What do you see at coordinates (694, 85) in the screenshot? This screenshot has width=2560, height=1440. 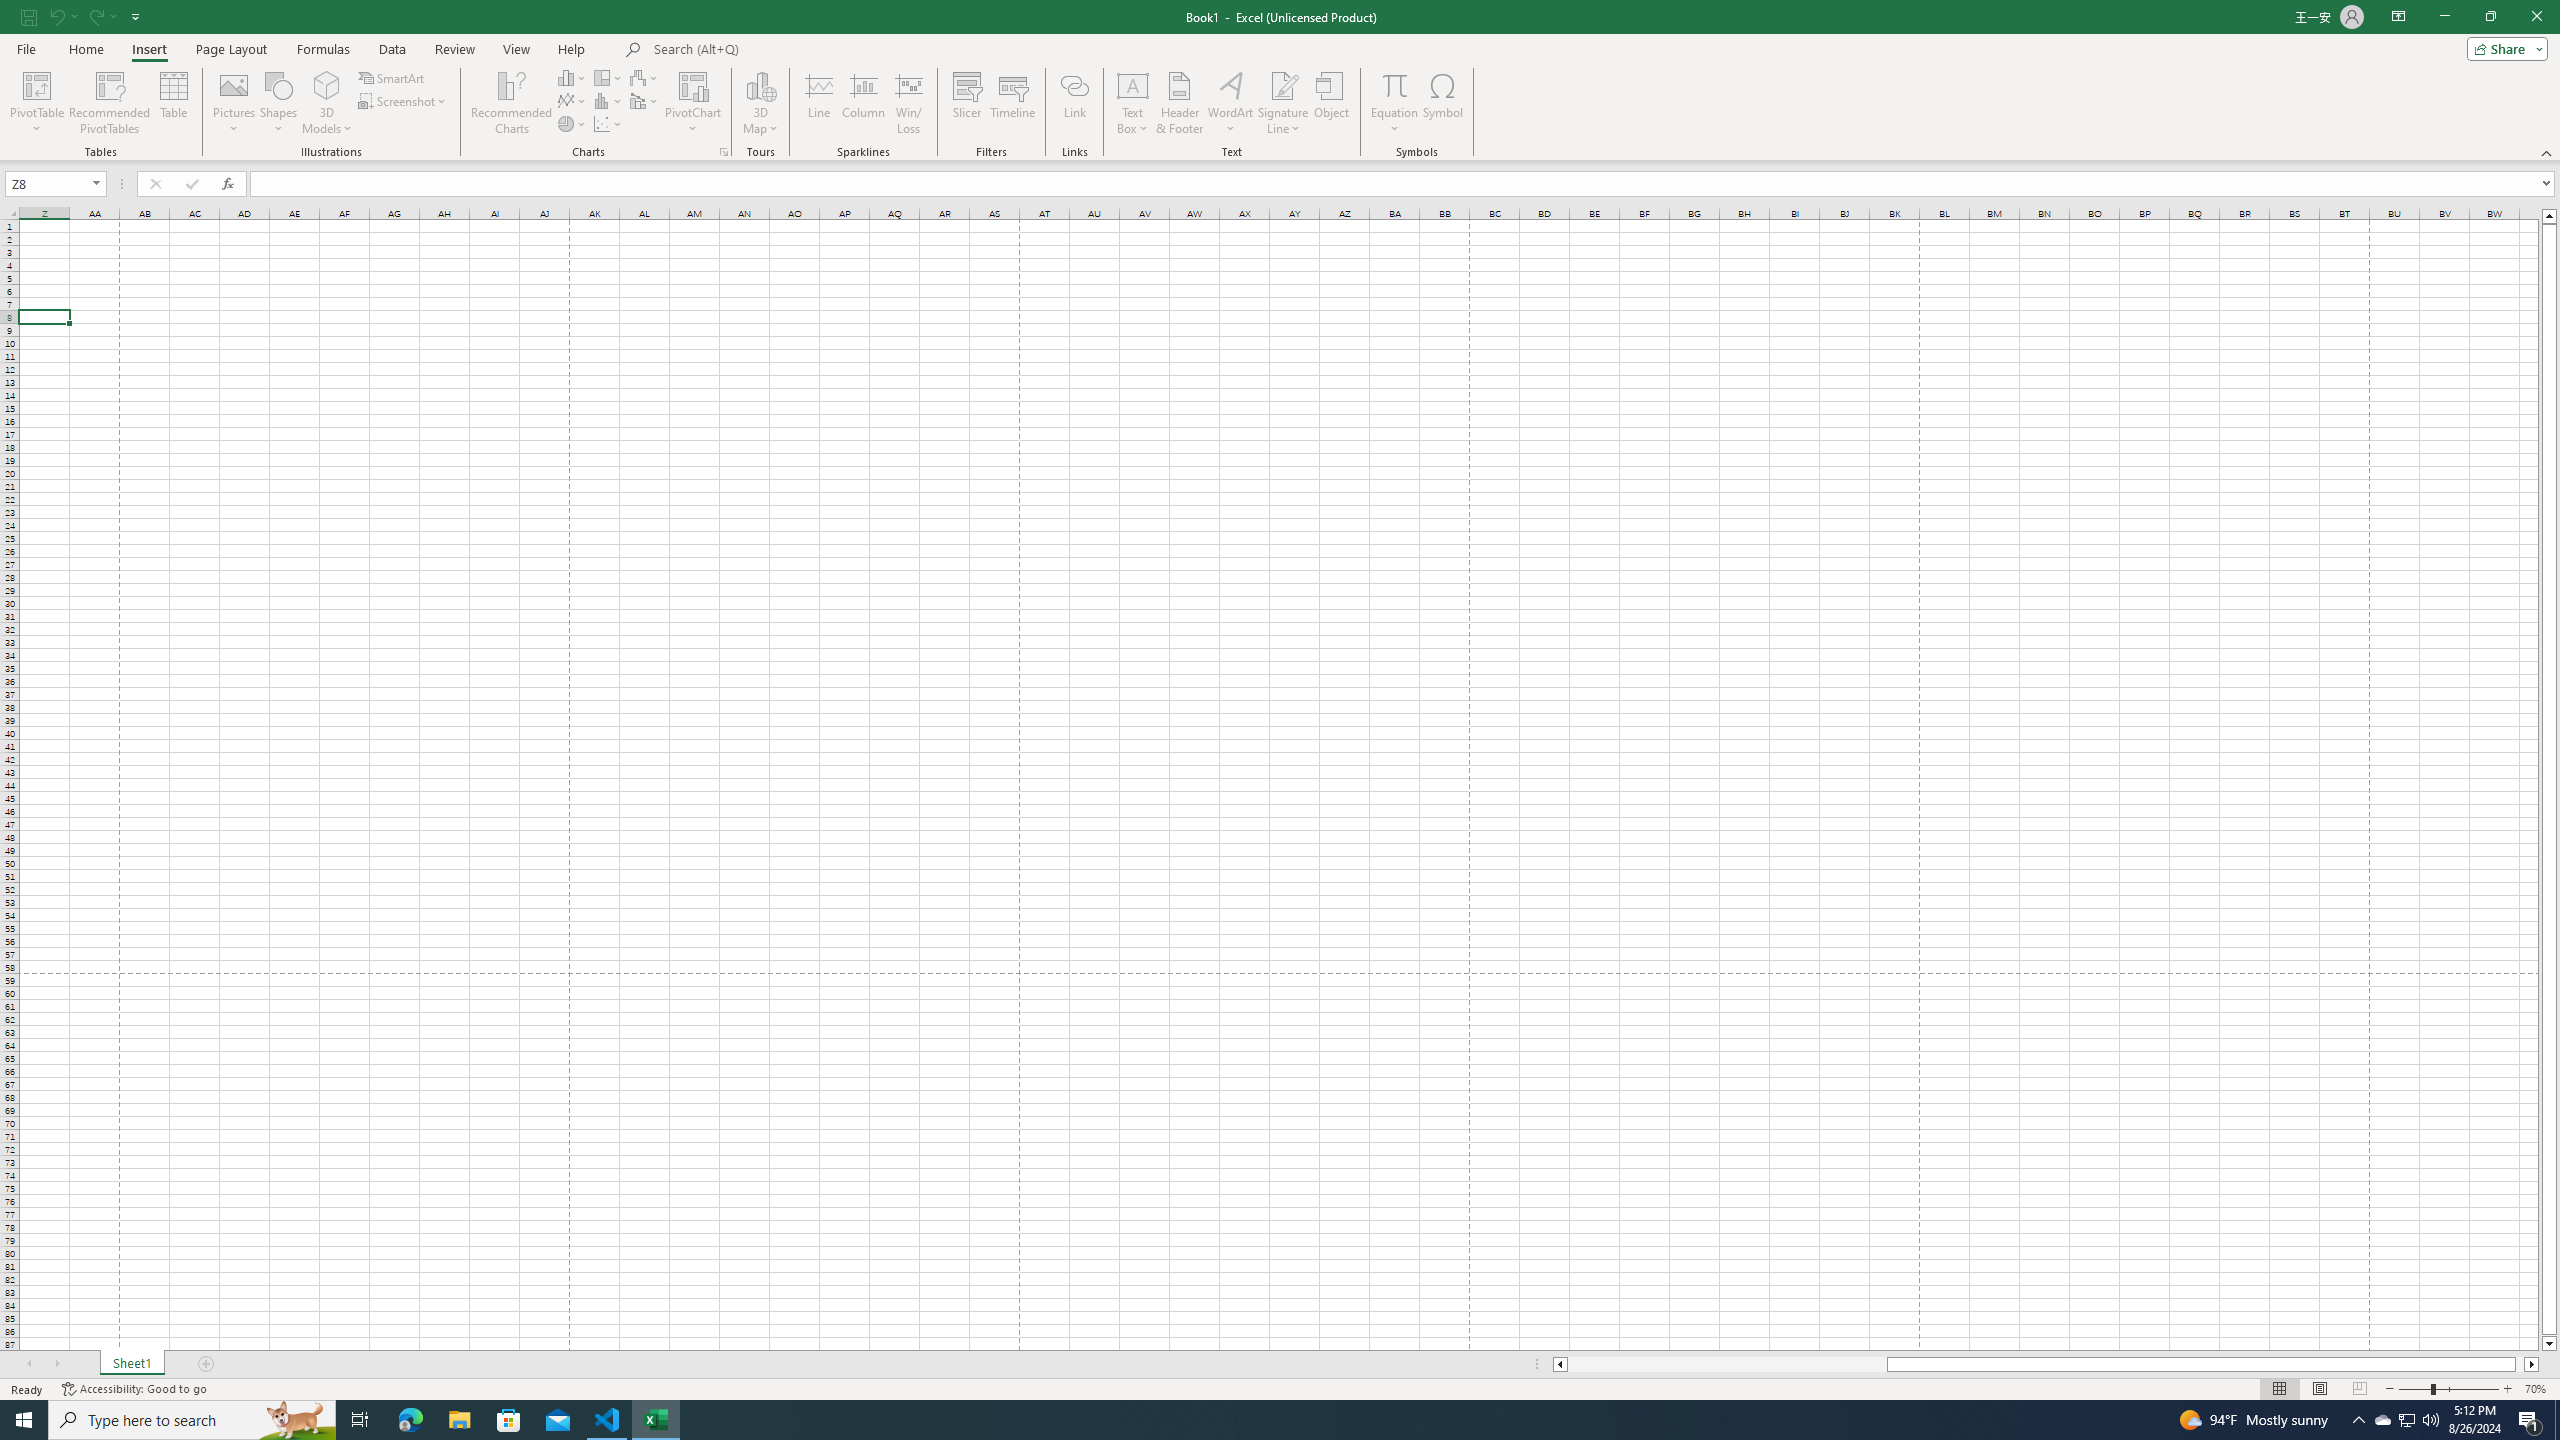 I see `PivotChart` at bounding box center [694, 85].